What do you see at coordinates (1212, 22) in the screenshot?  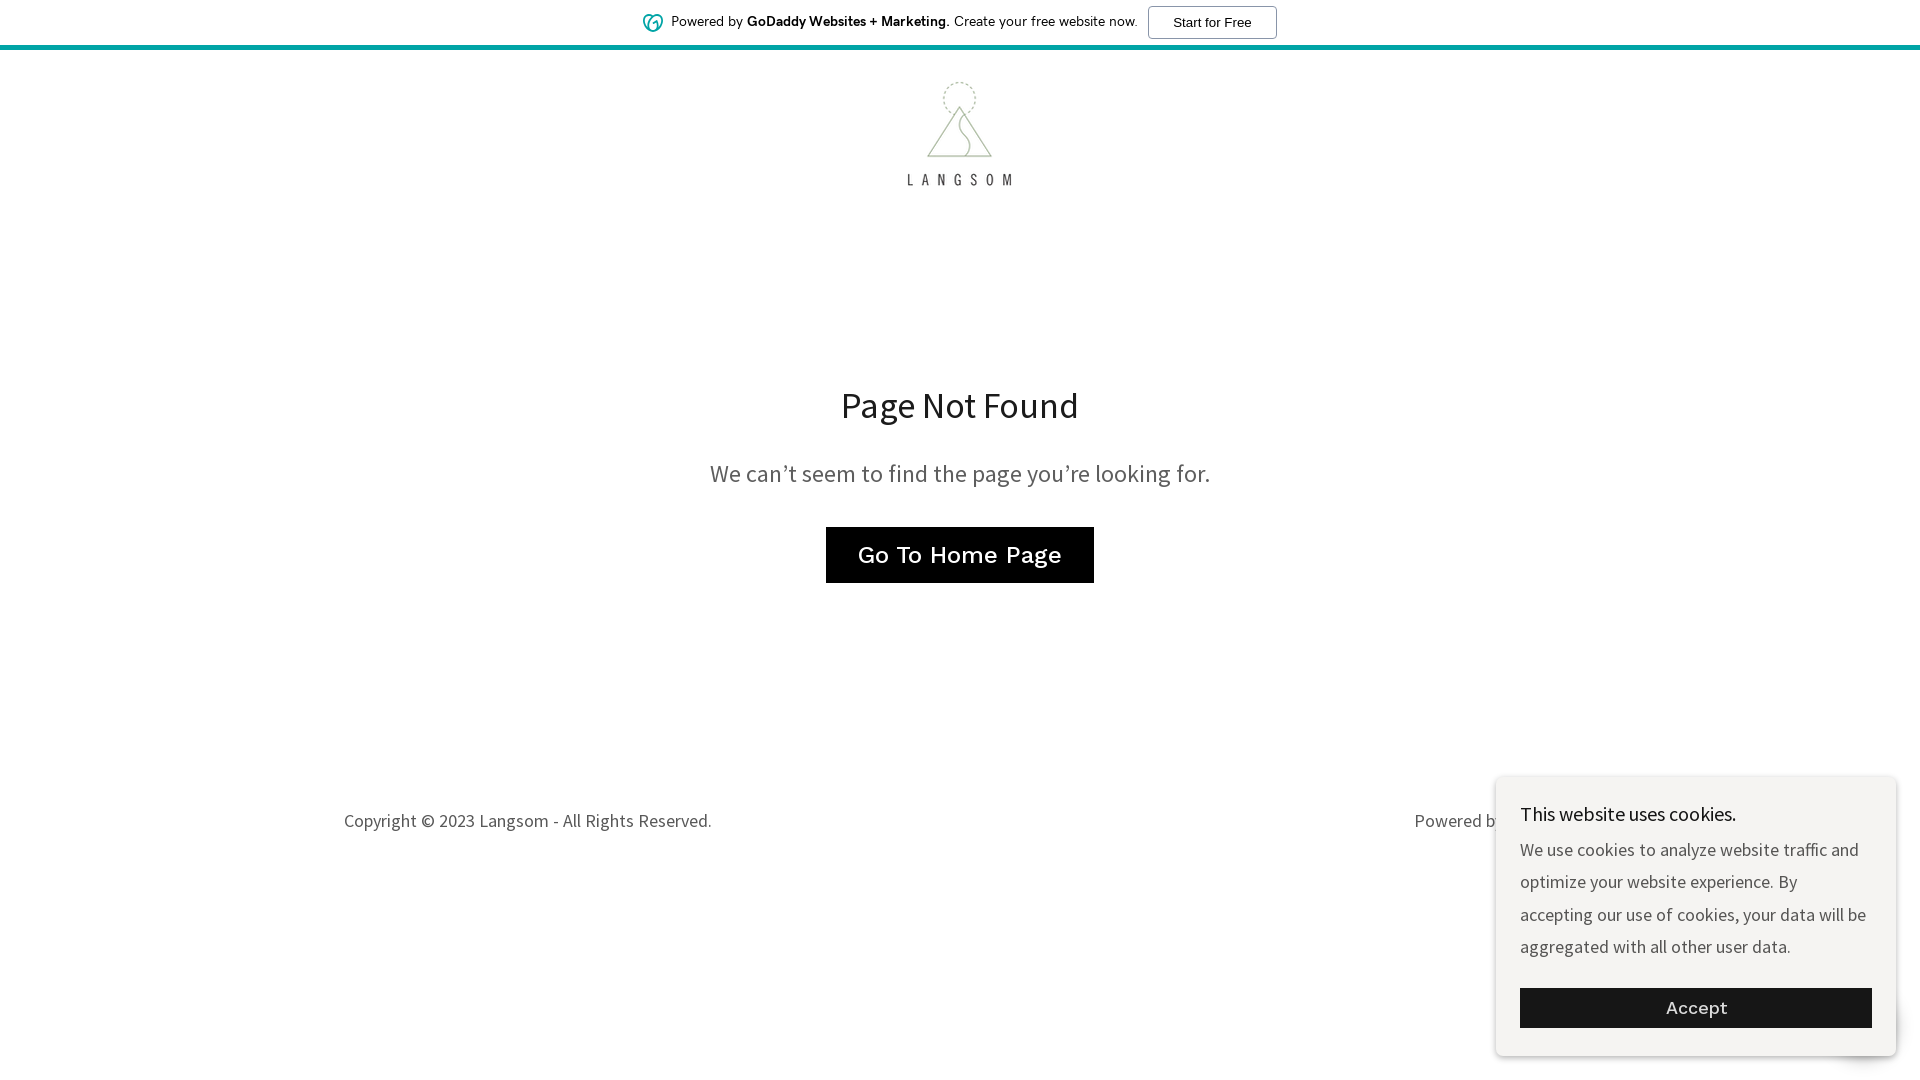 I see `Start for Free` at bounding box center [1212, 22].